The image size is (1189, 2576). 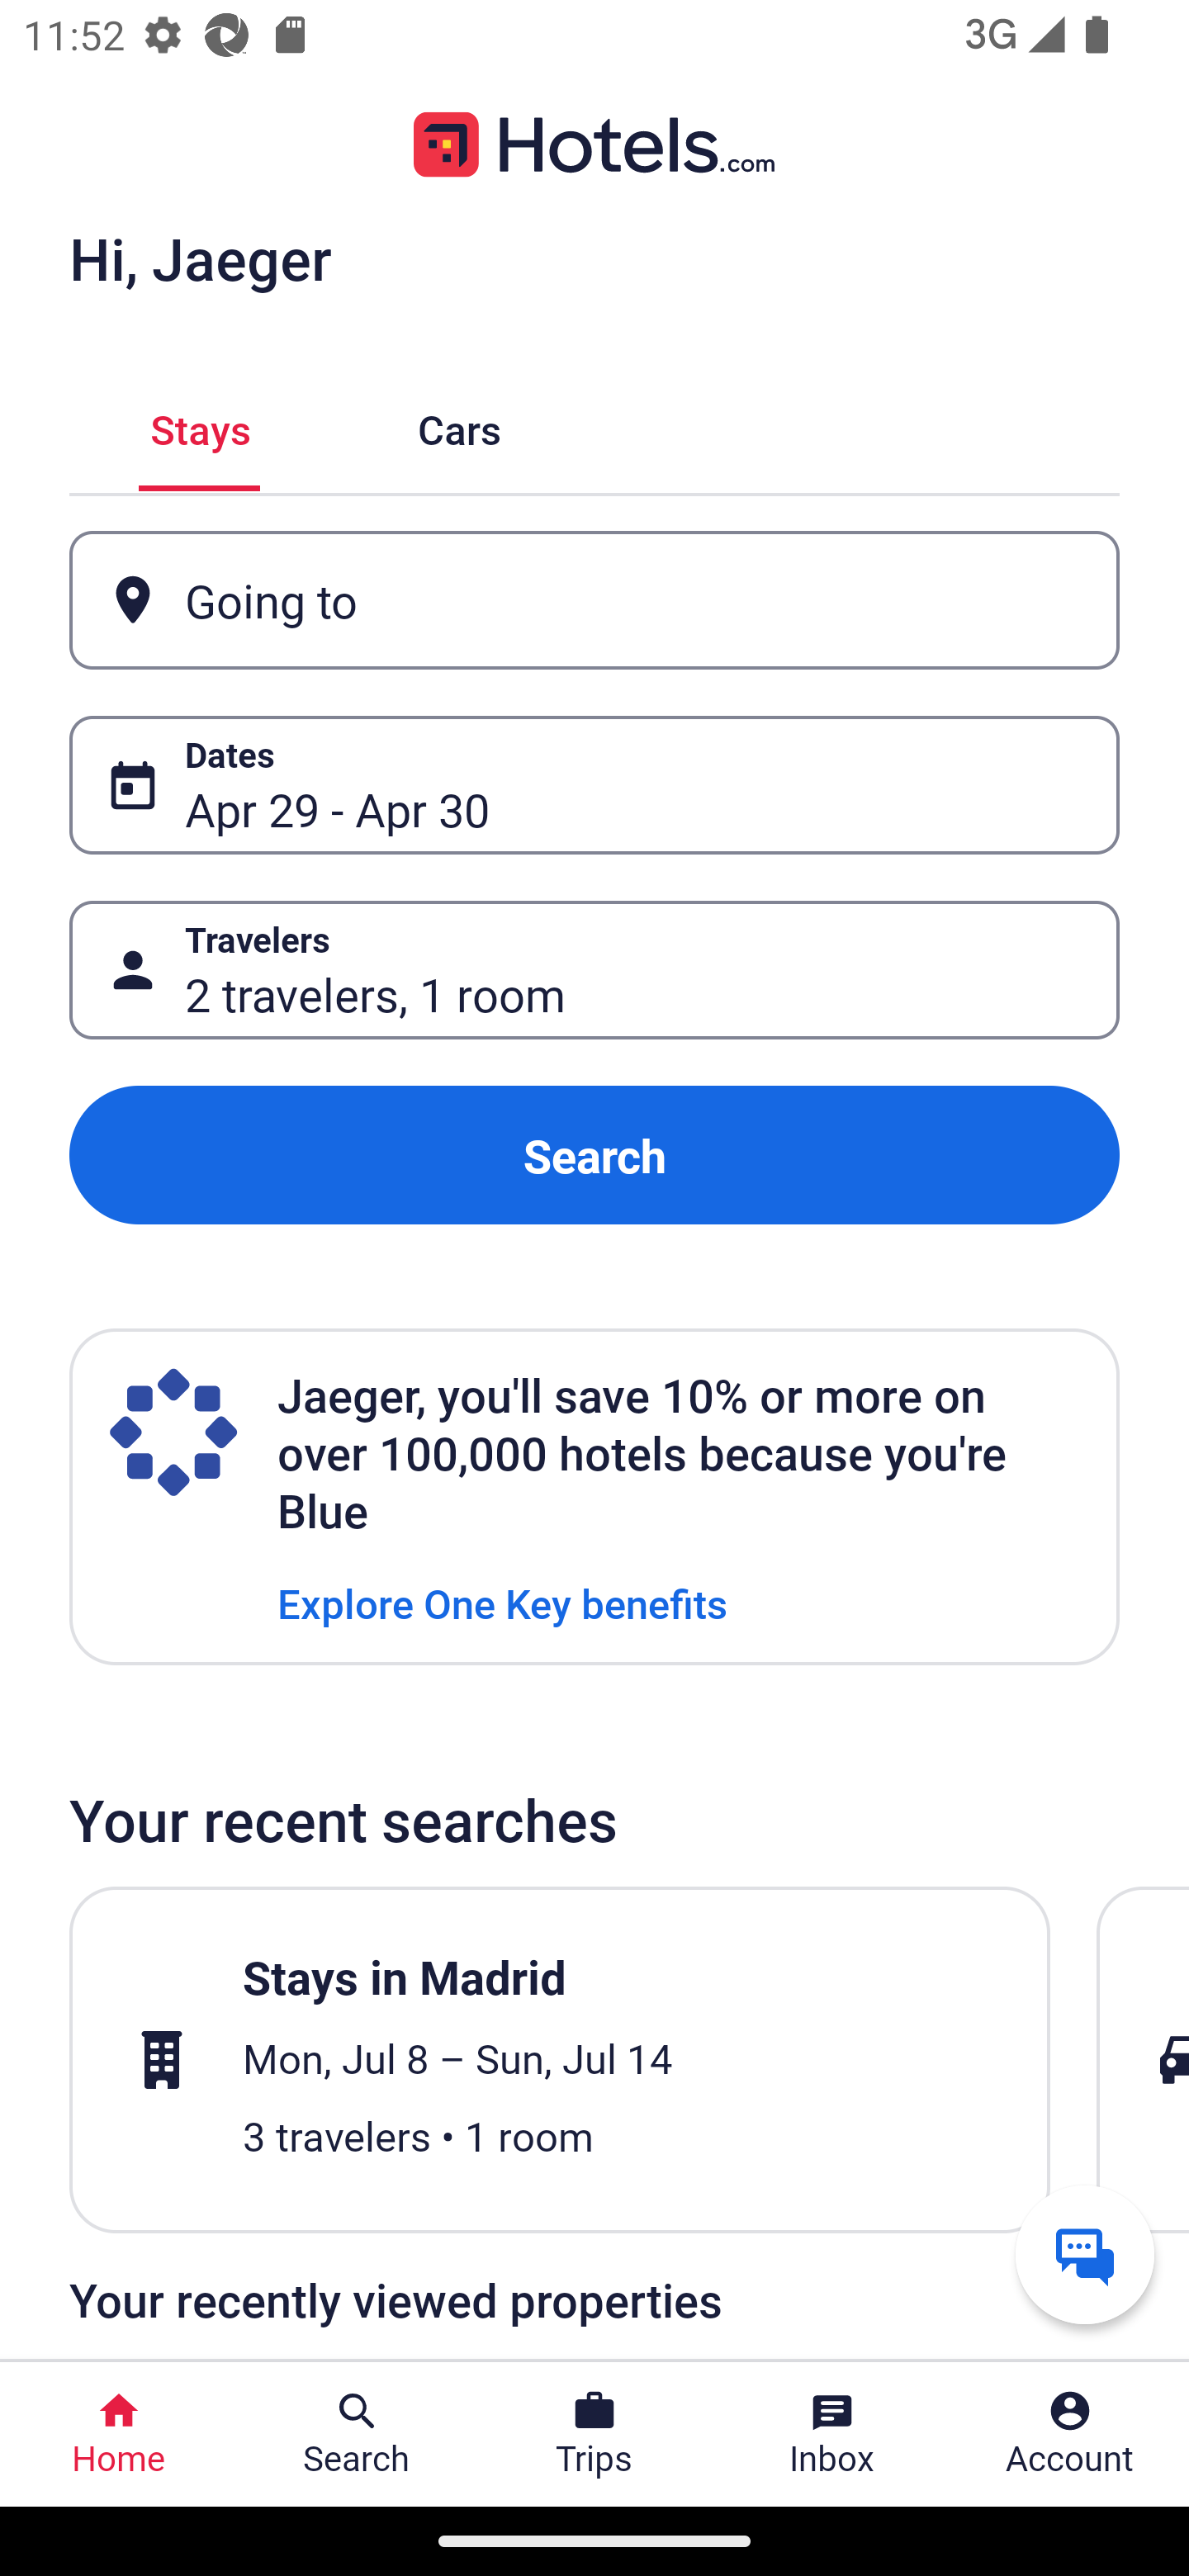 What do you see at coordinates (357, 2434) in the screenshot?
I see `Search Search Button` at bounding box center [357, 2434].